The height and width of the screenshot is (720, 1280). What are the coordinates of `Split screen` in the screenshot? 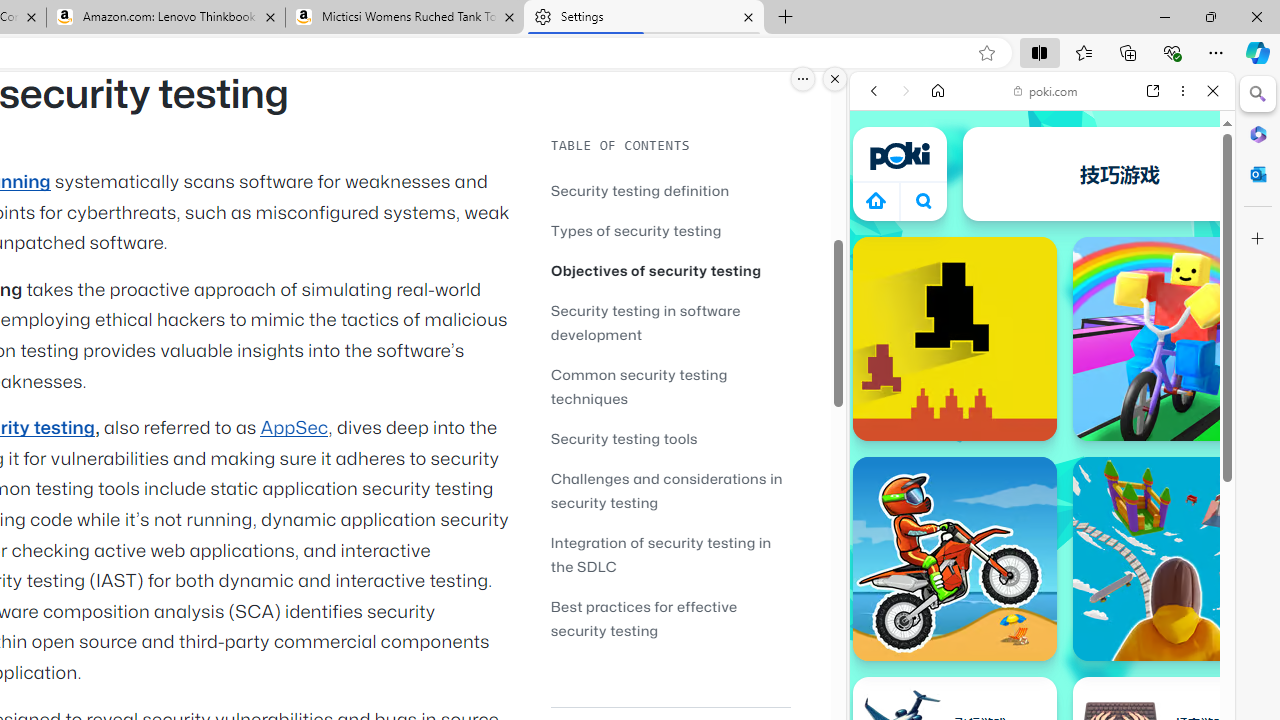 It's located at (1040, 52).